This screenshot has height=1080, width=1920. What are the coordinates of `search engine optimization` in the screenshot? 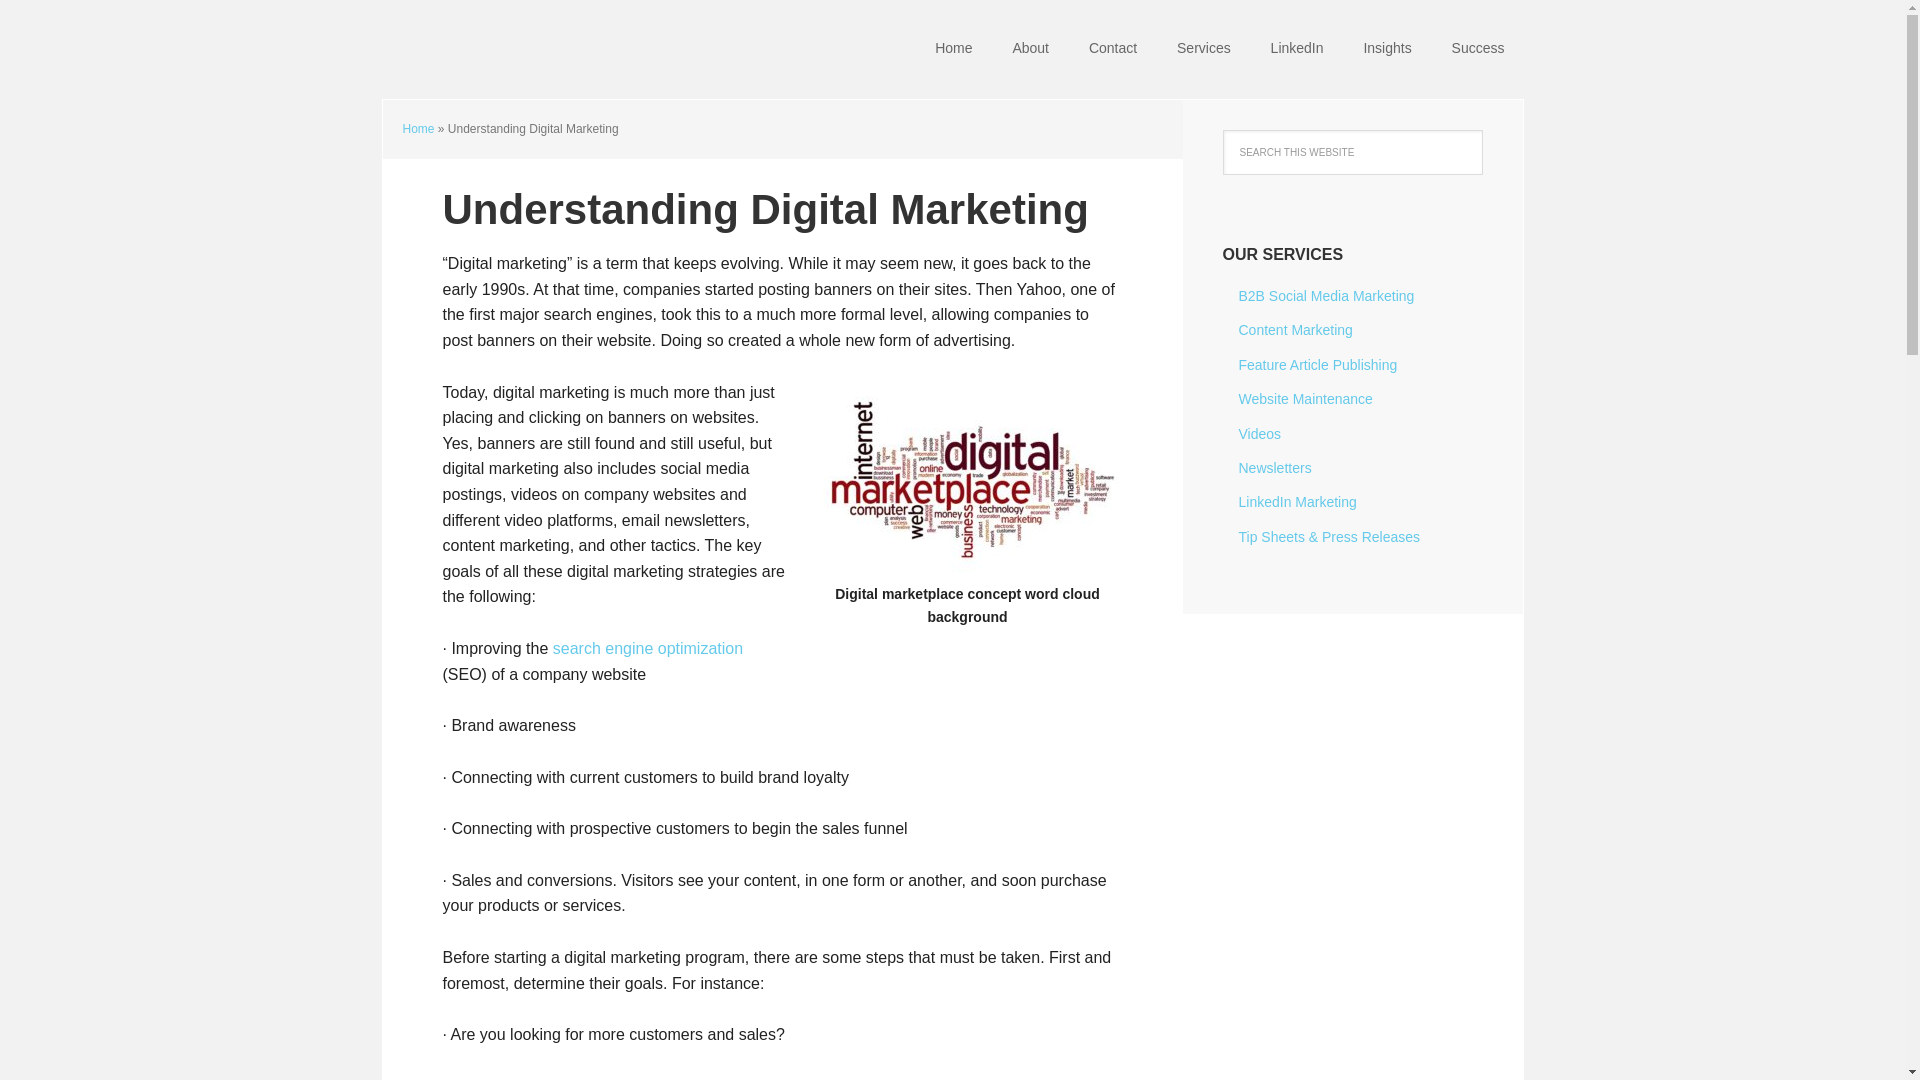 It's located at (648, 648).